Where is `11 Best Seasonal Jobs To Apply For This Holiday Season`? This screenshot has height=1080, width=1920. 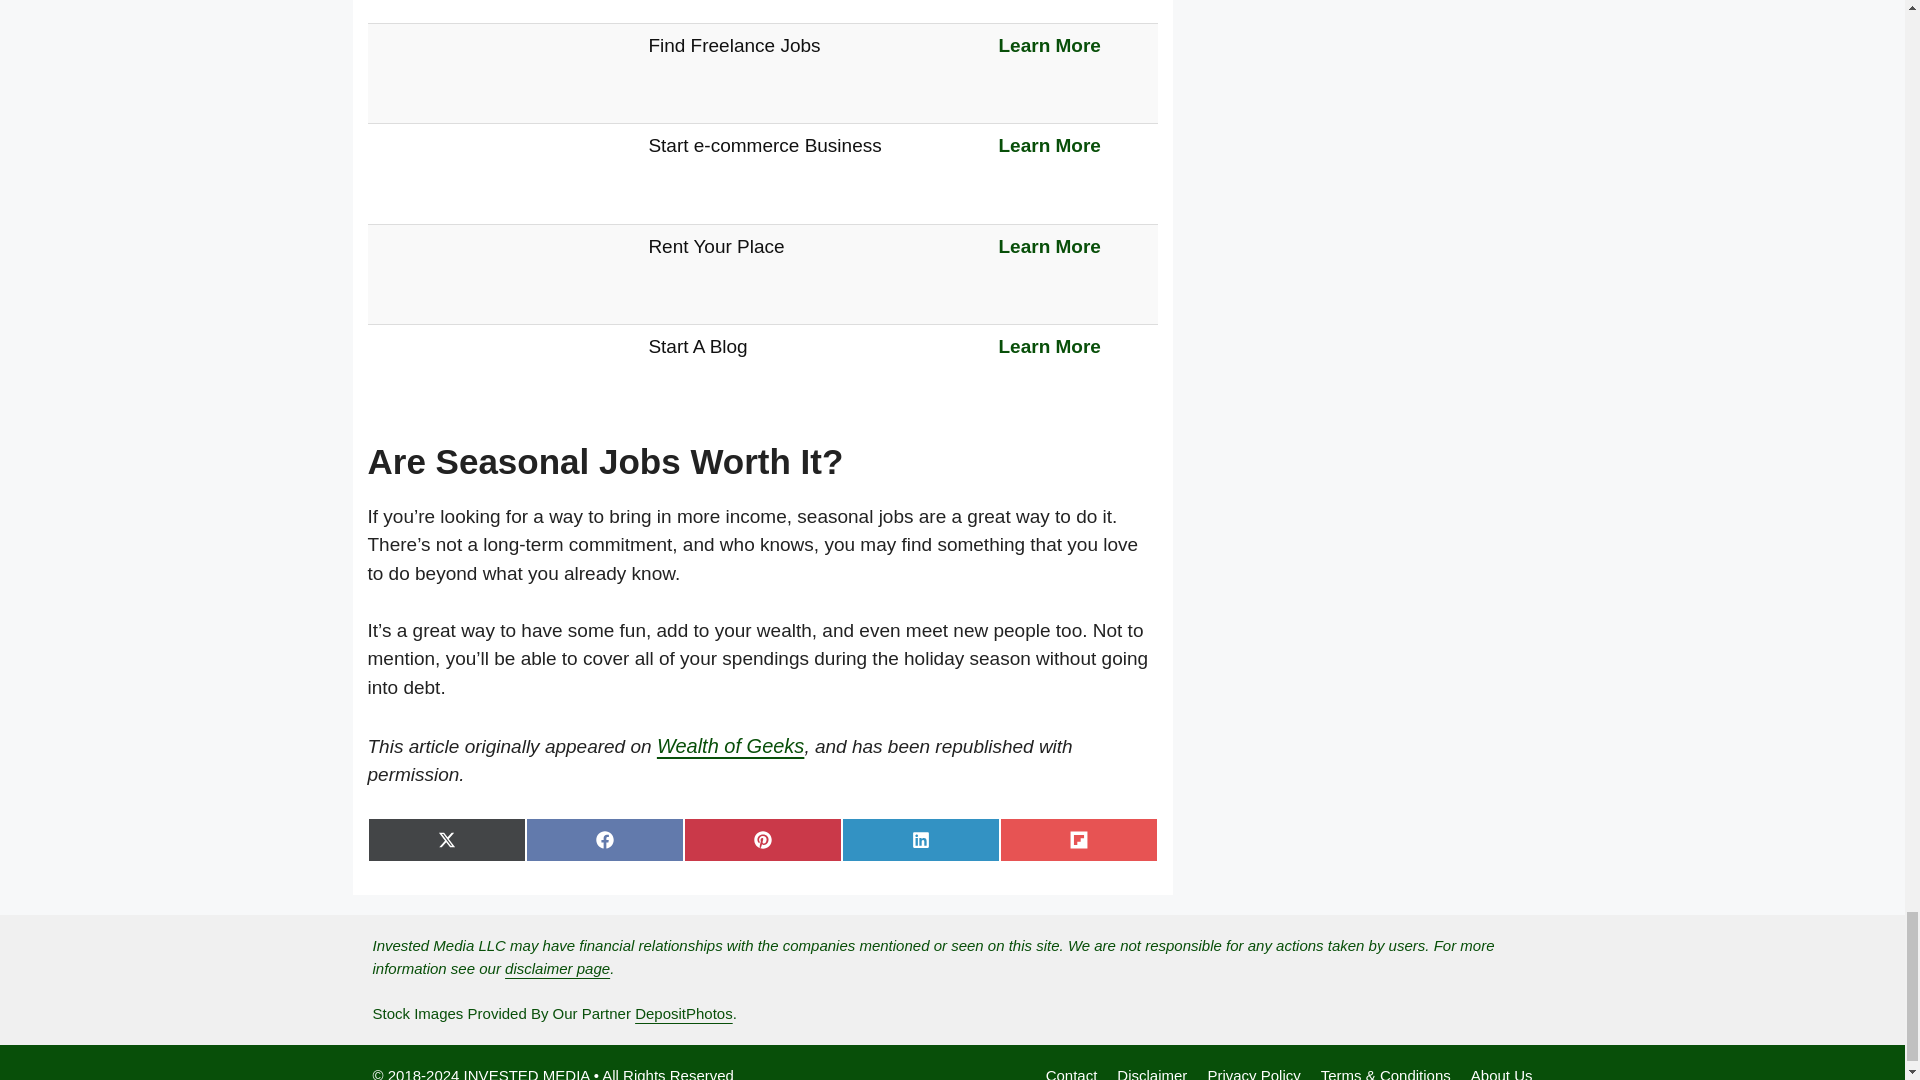
11 Best Seasonal Jobs To Apply For This Holiday Season is located at coordinates (451, 200).